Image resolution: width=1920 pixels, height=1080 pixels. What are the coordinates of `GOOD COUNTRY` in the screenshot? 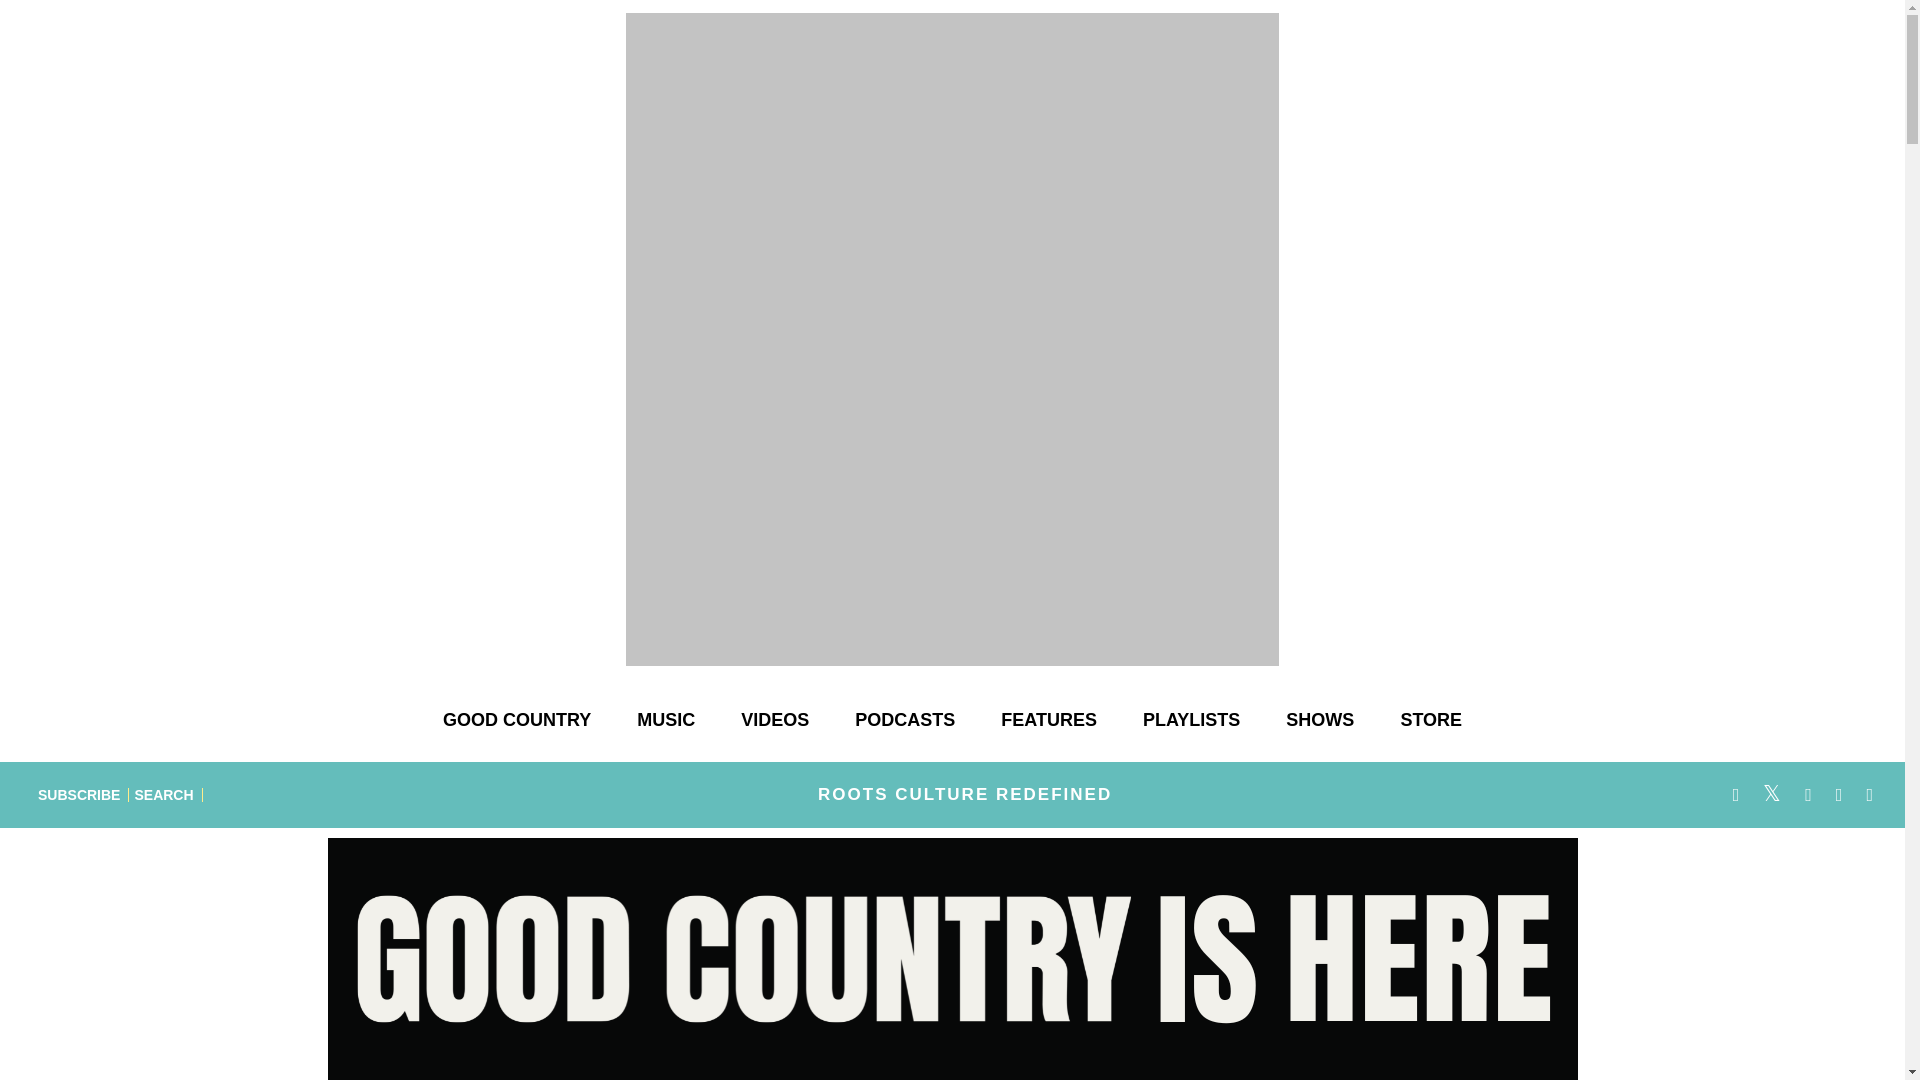 It's located at (516, 720).